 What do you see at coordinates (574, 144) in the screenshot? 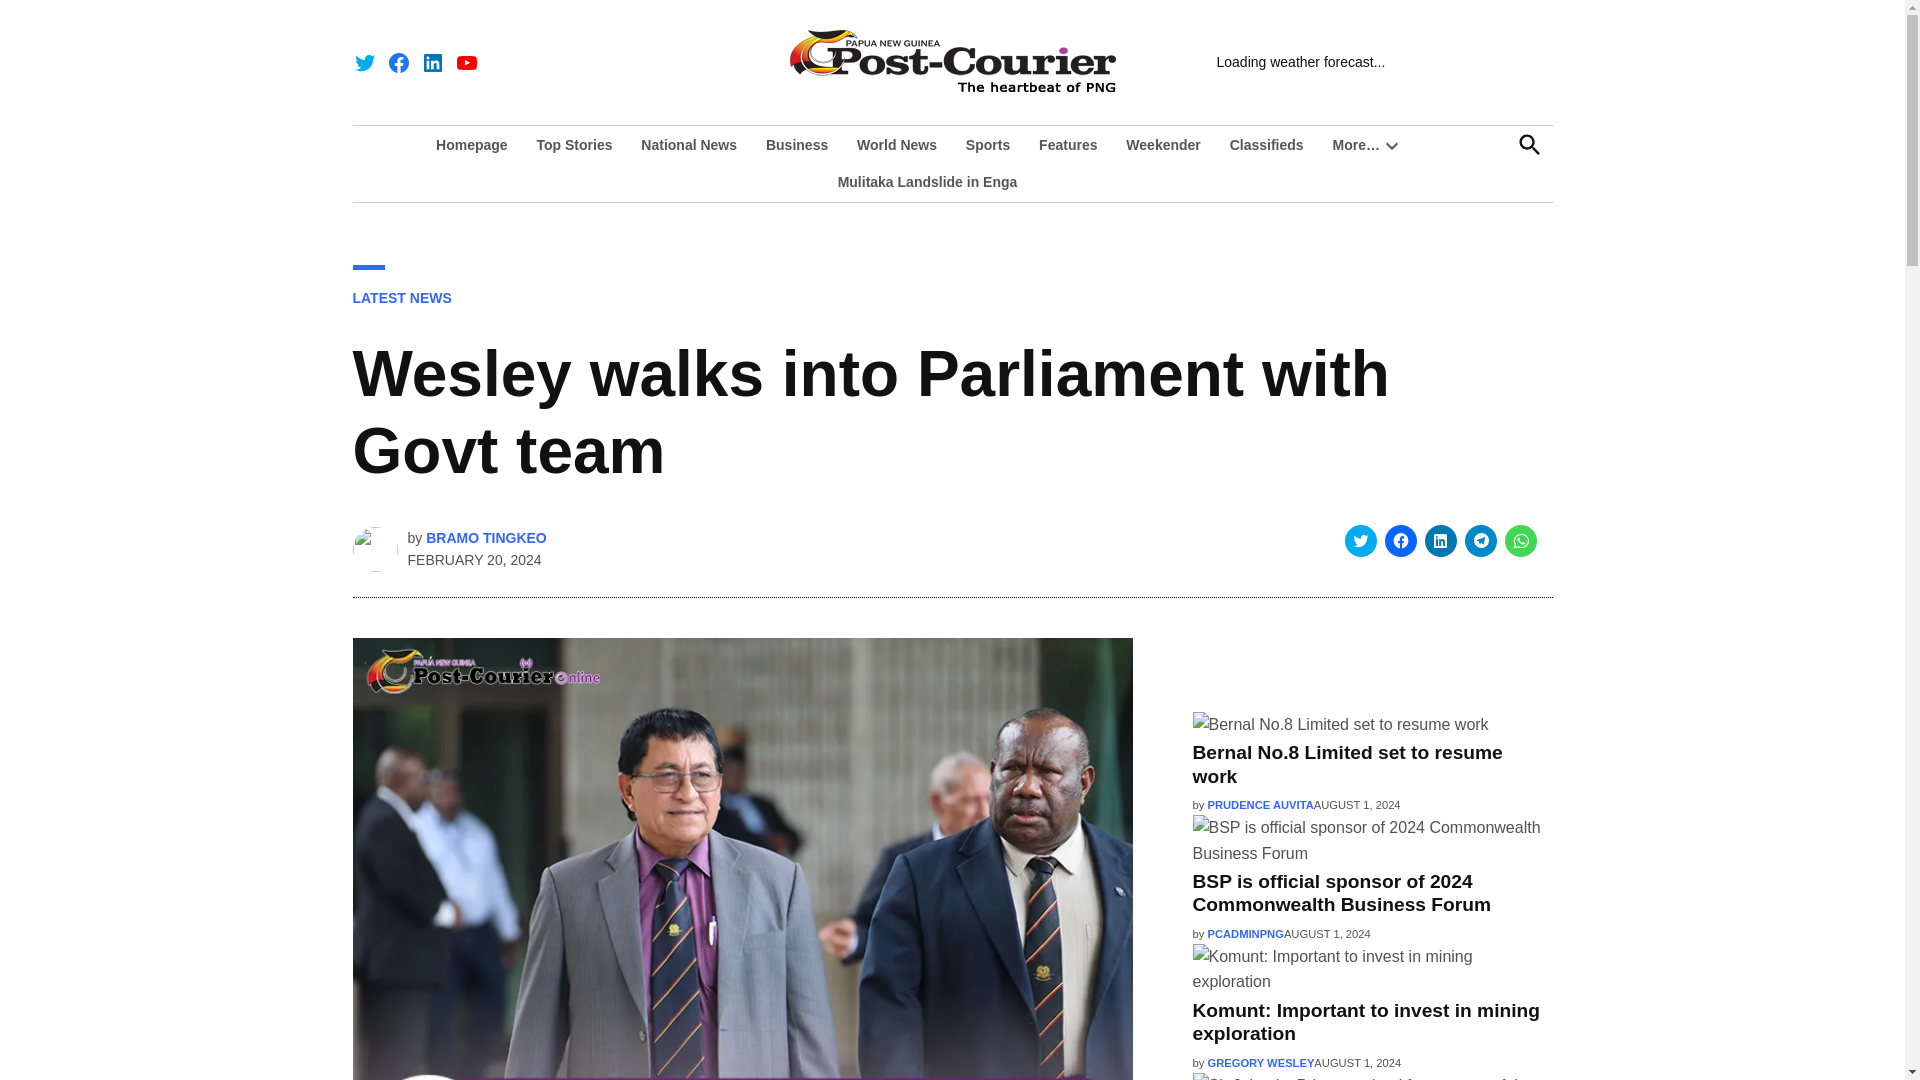
I see `Top Stories` at bounding box center [574, 144].